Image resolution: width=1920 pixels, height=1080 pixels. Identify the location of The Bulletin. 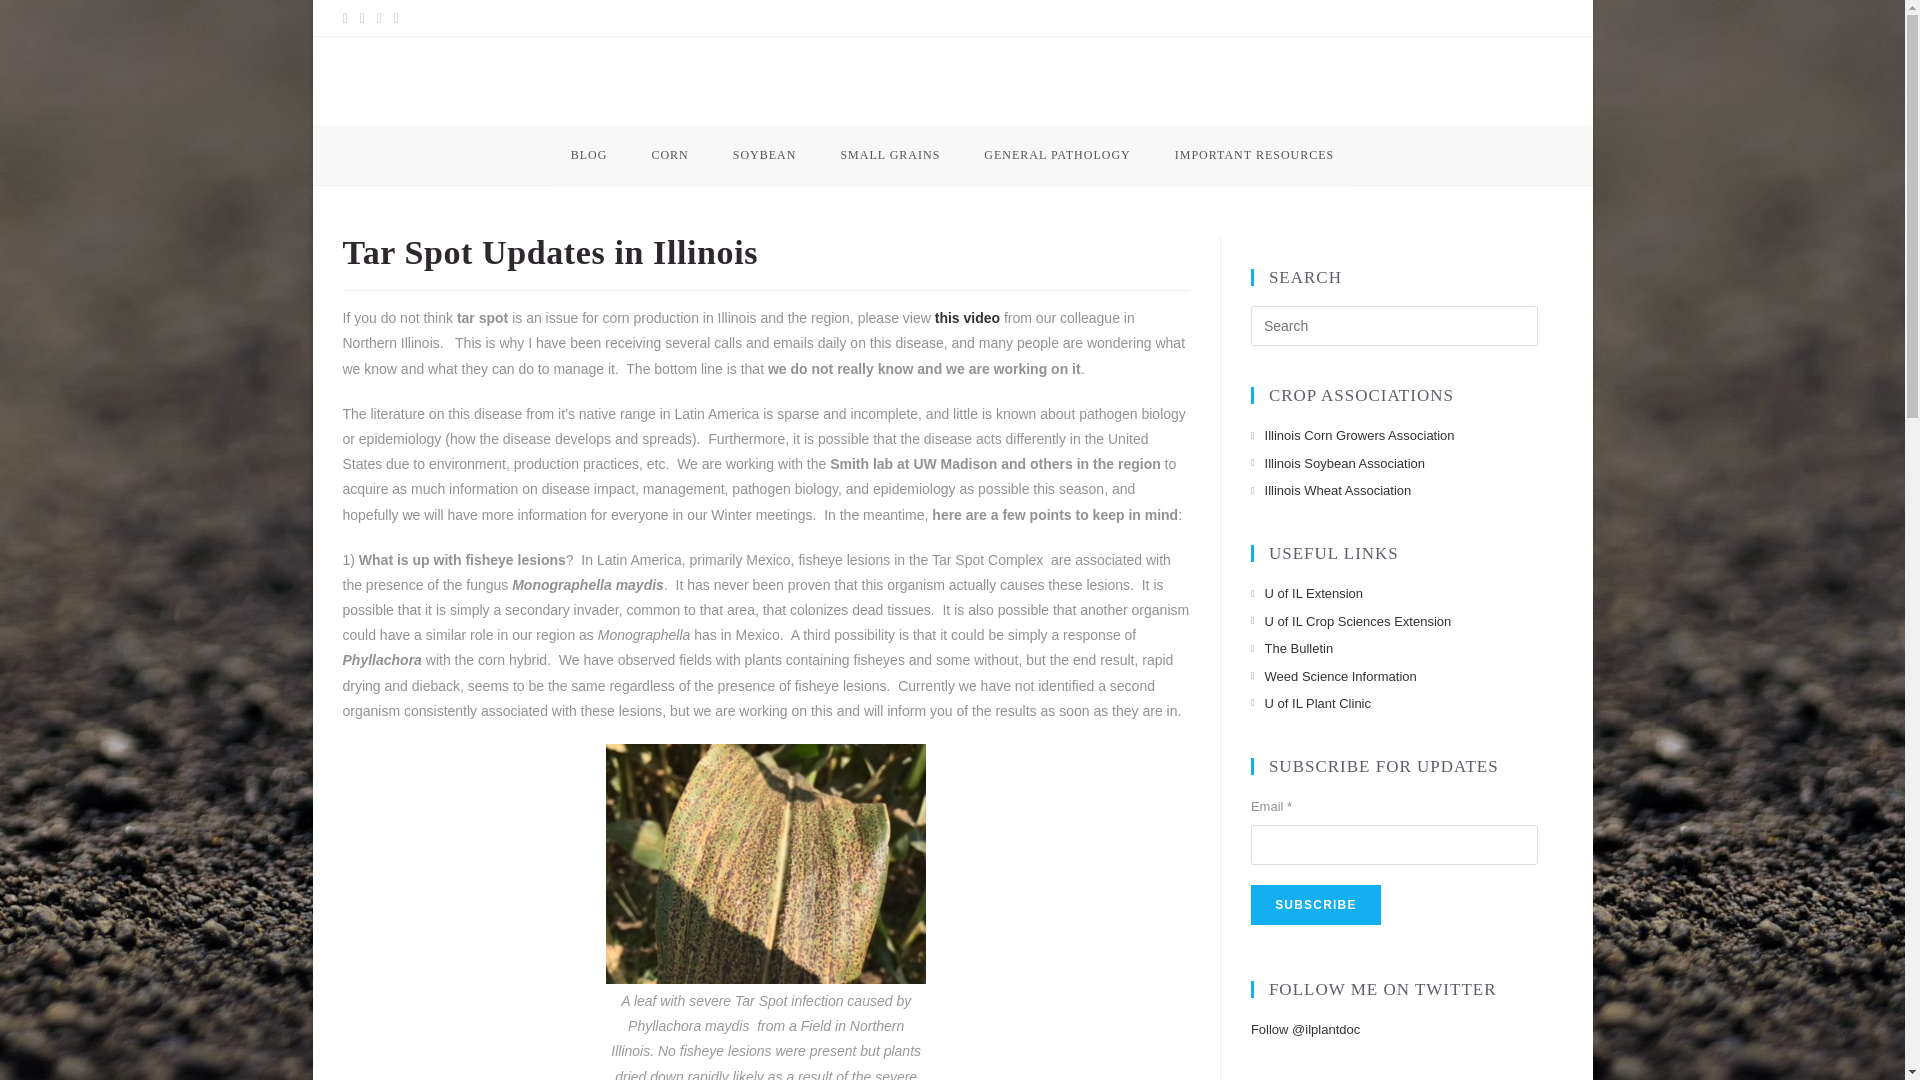
(1292, 648).